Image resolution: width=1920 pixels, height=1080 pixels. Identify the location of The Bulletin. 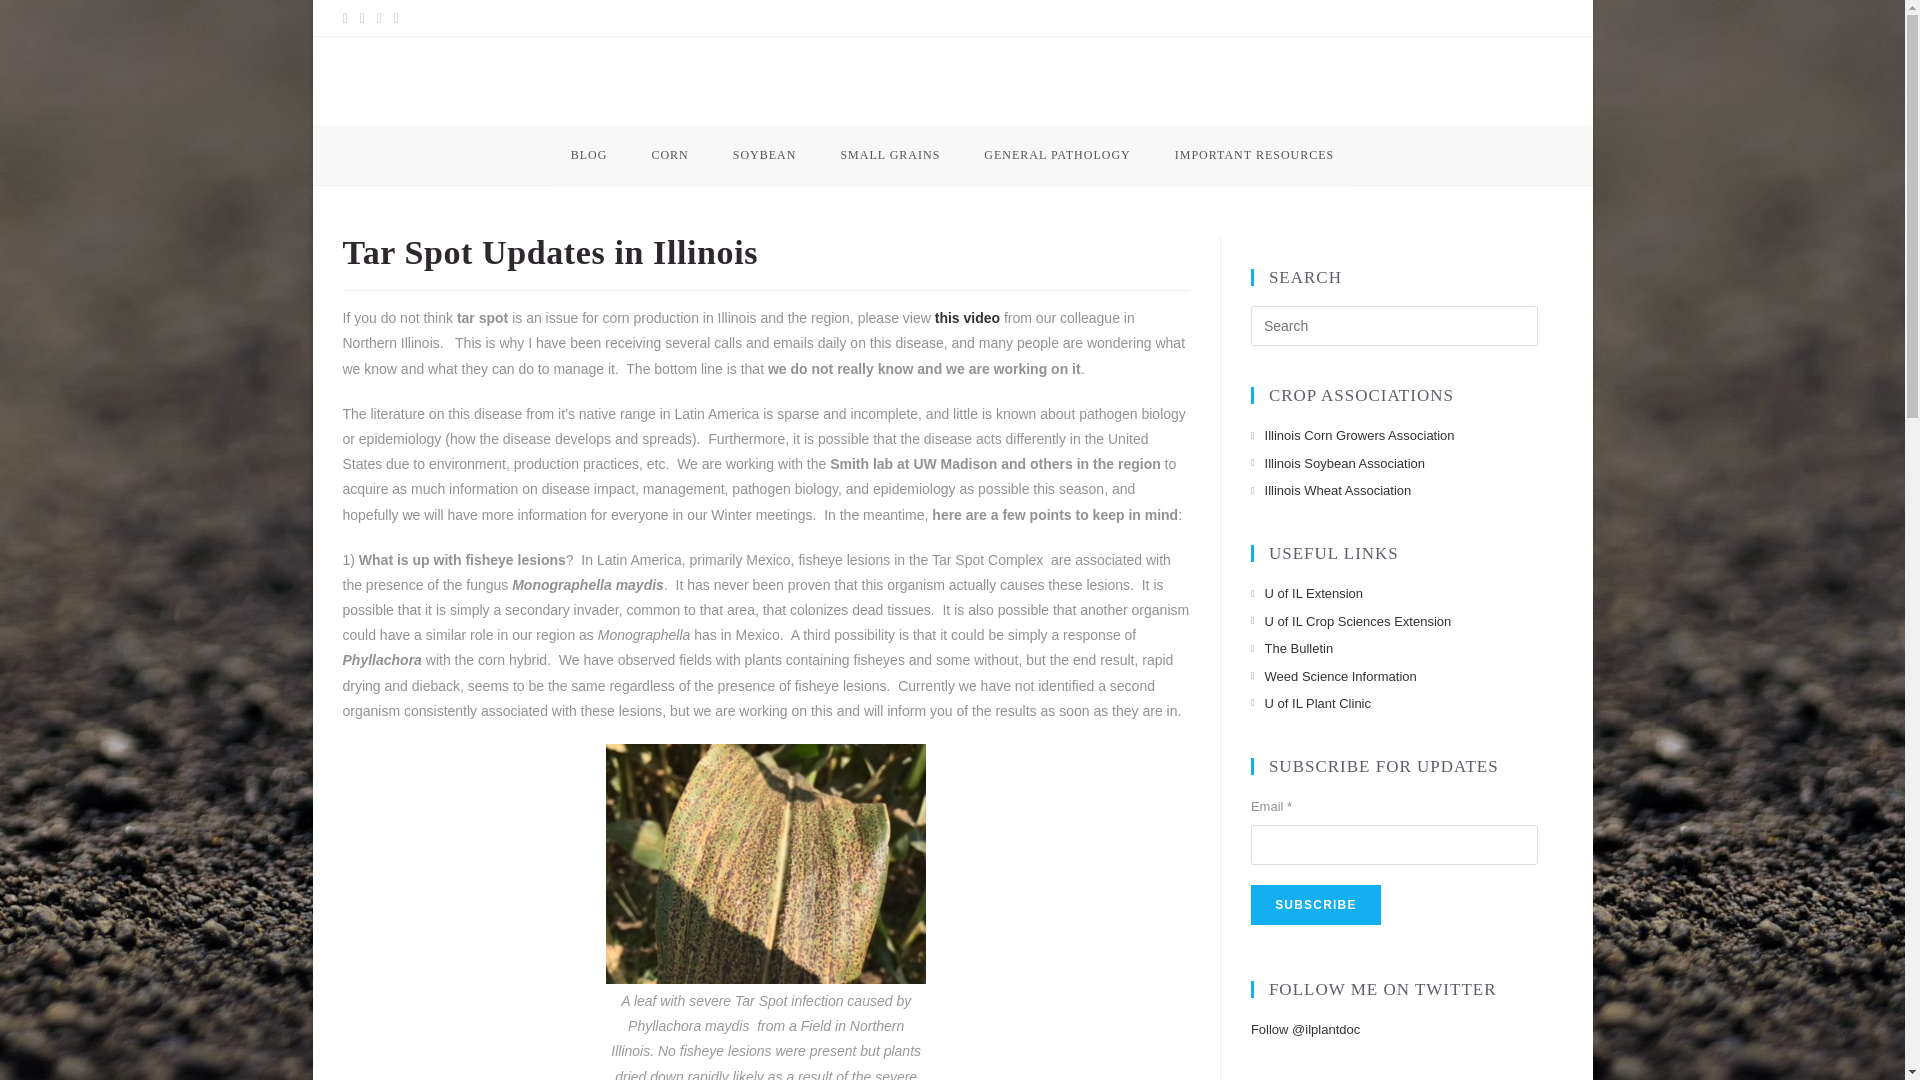
(1292, 648).